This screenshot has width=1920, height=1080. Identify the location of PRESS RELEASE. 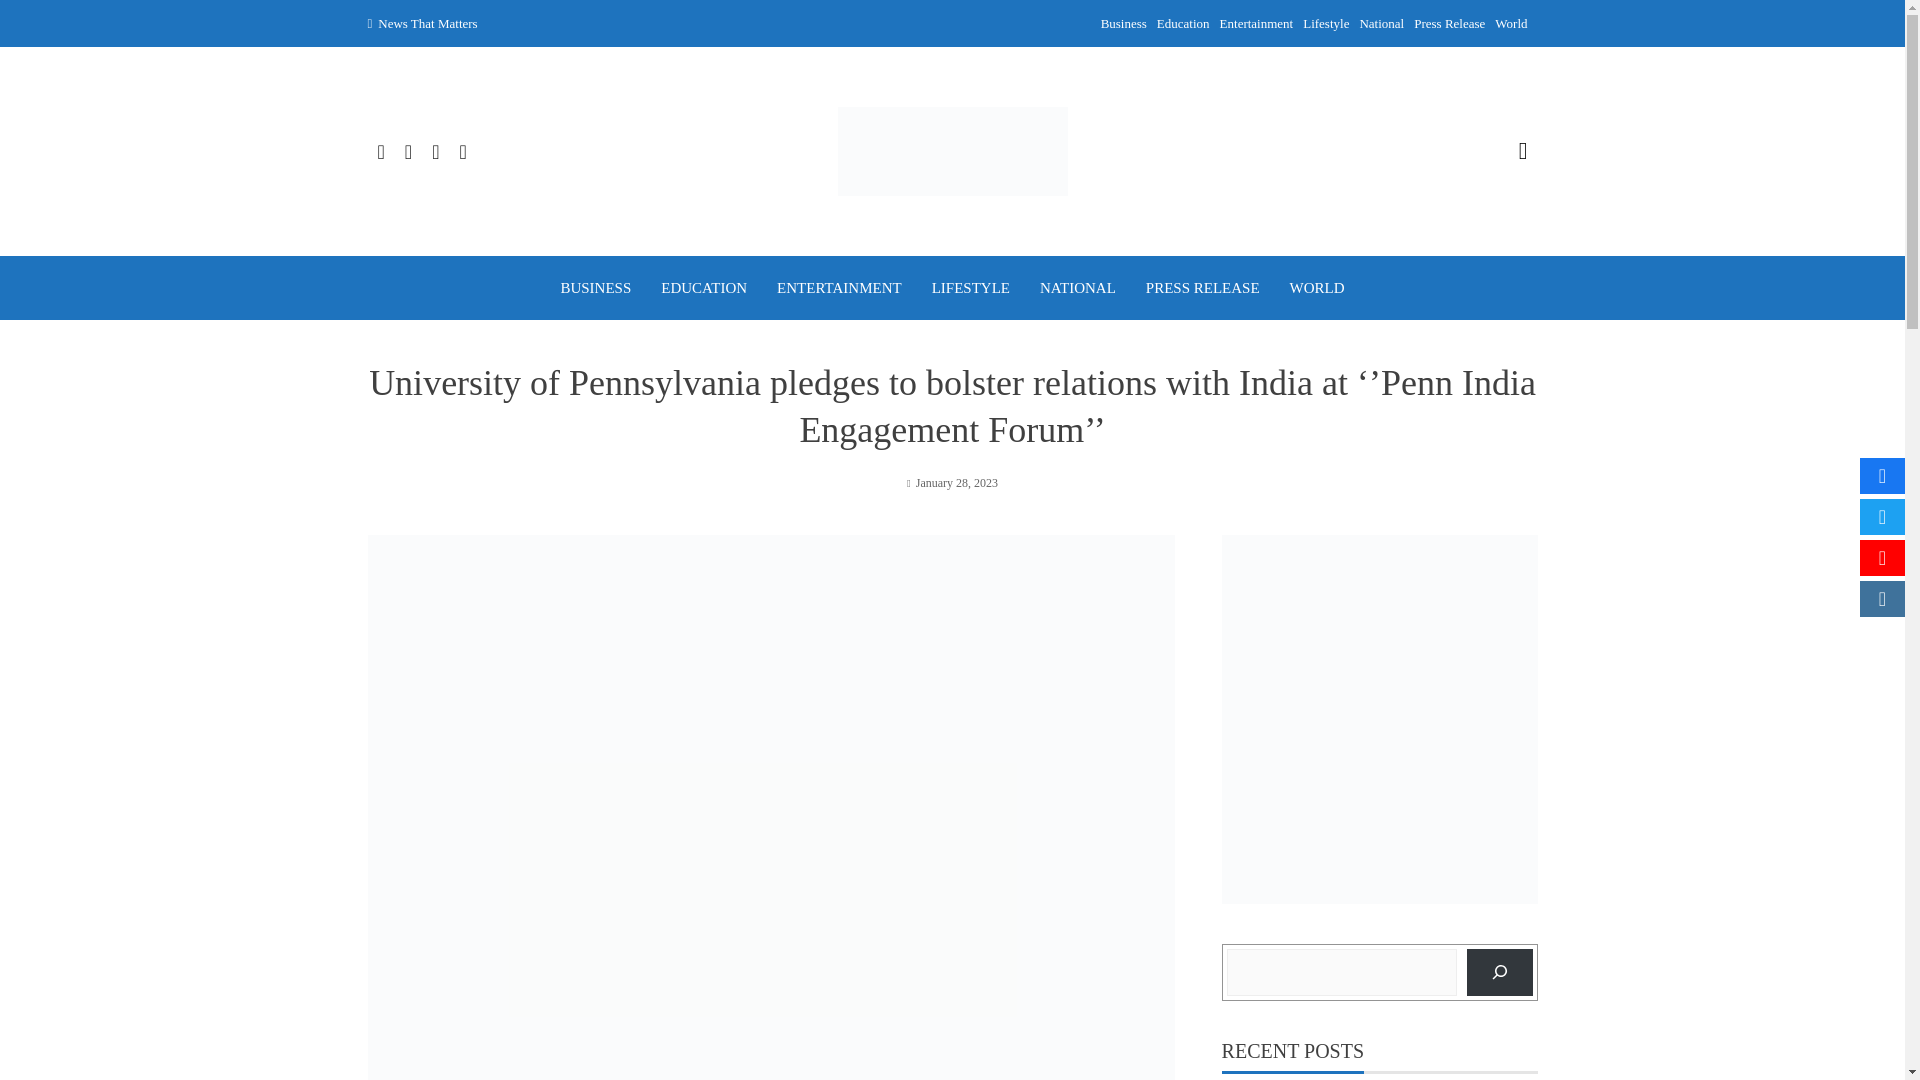
(1202, 288).